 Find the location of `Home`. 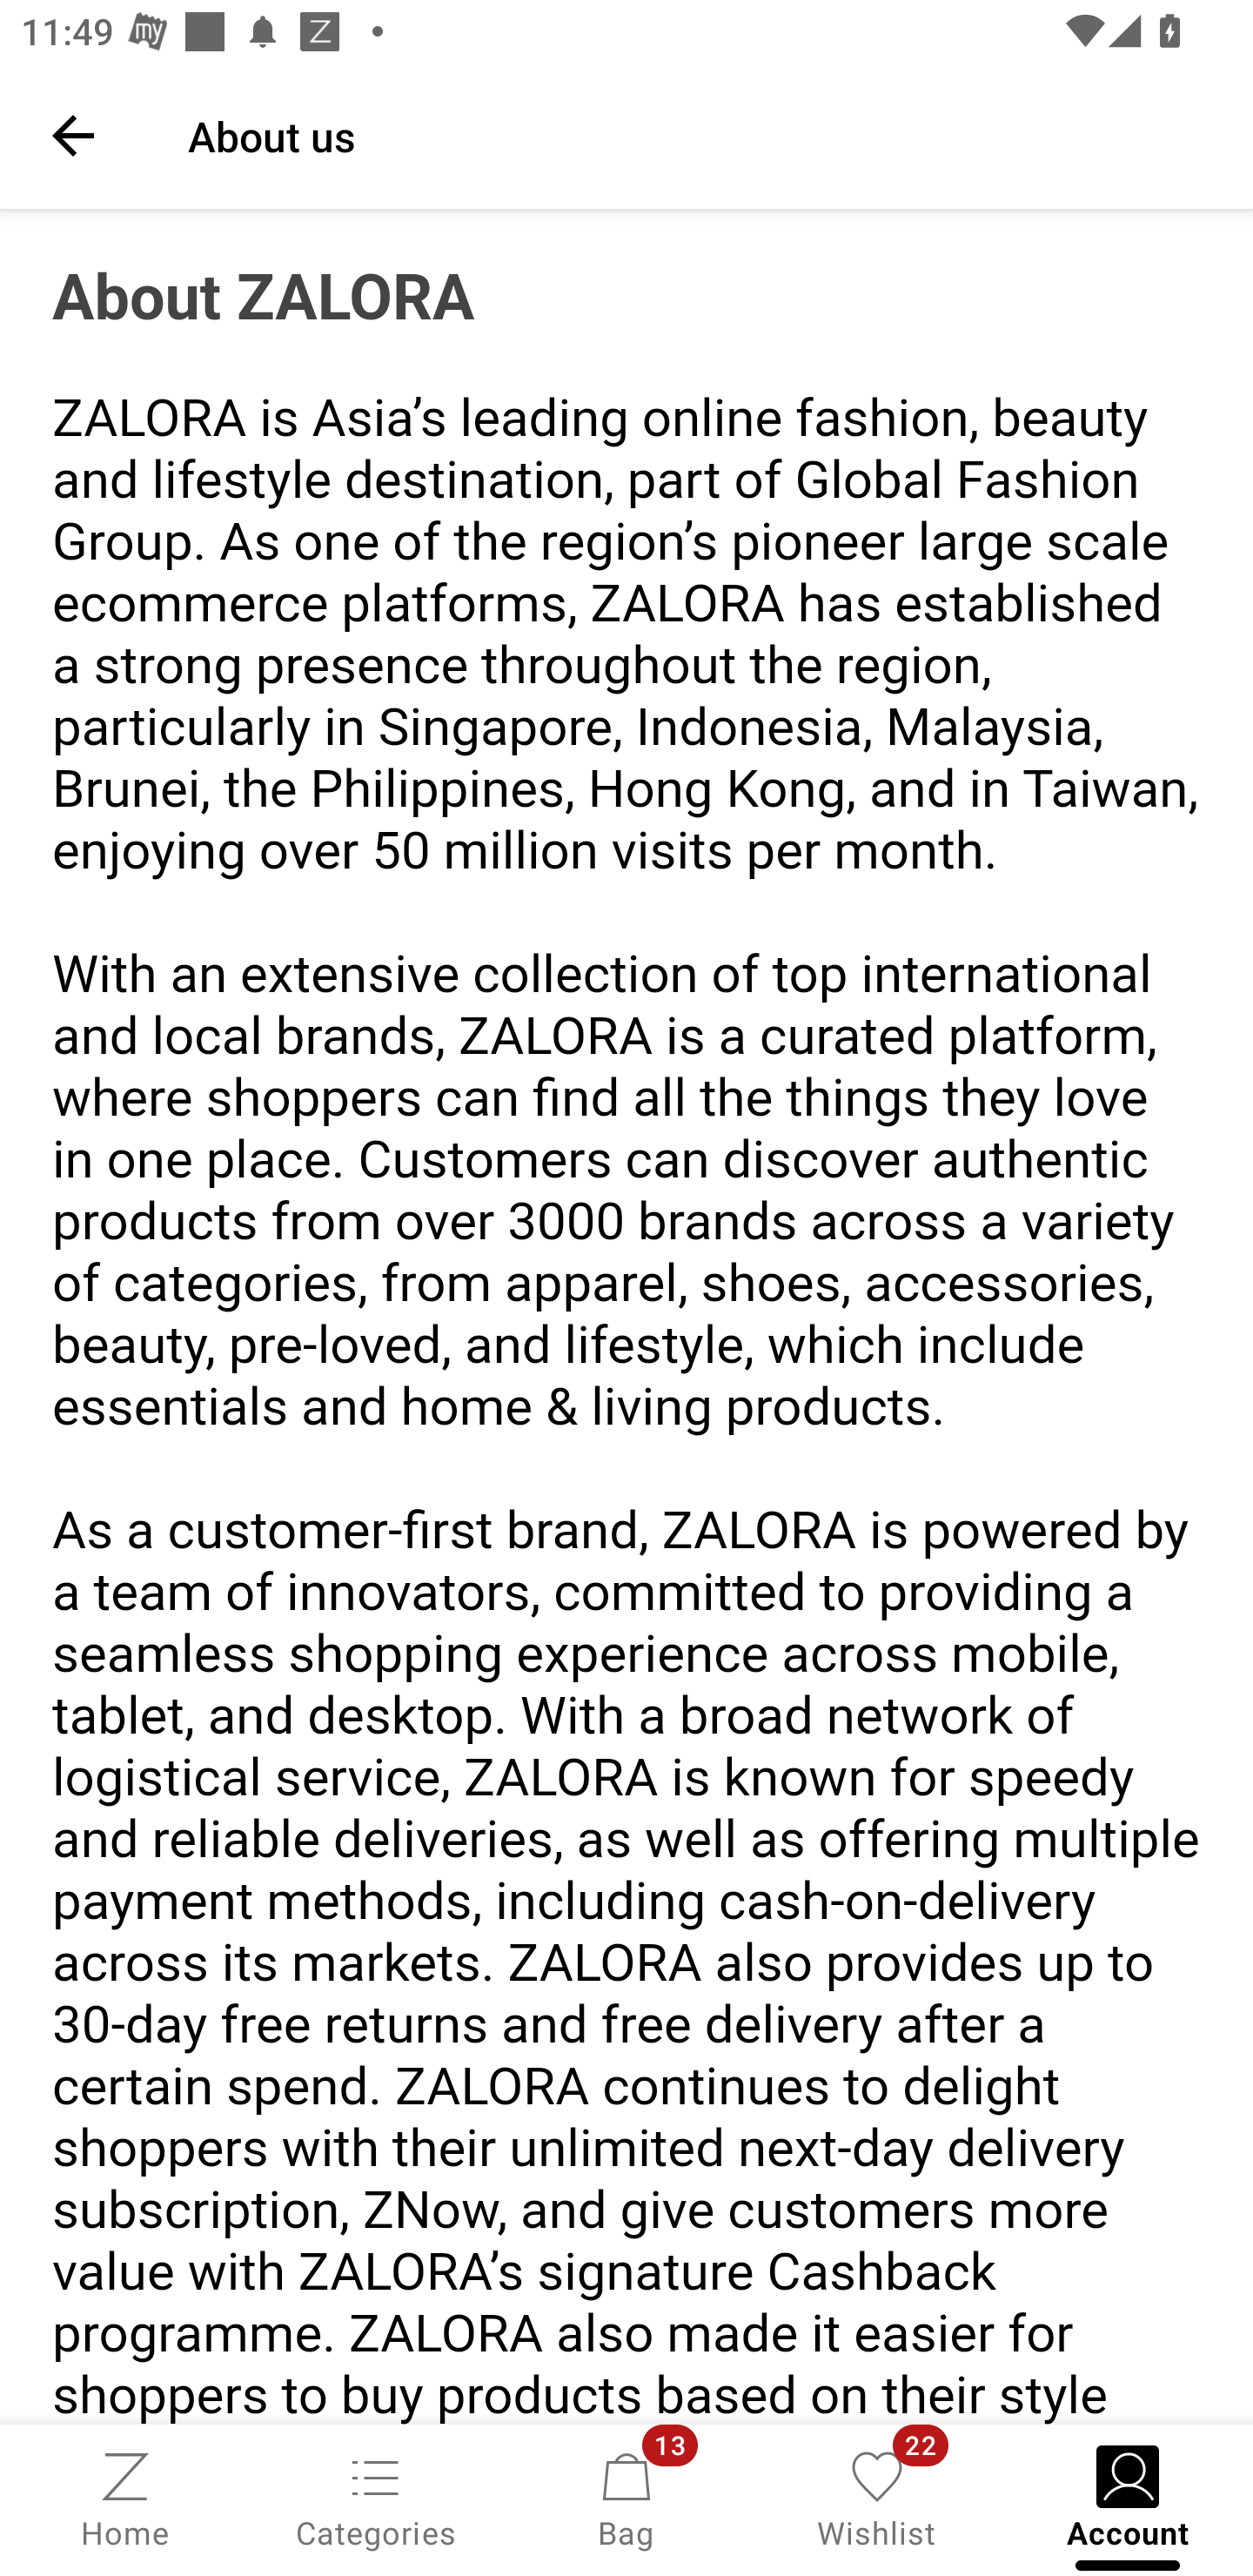

Home is located at coordinates (125, 2498).